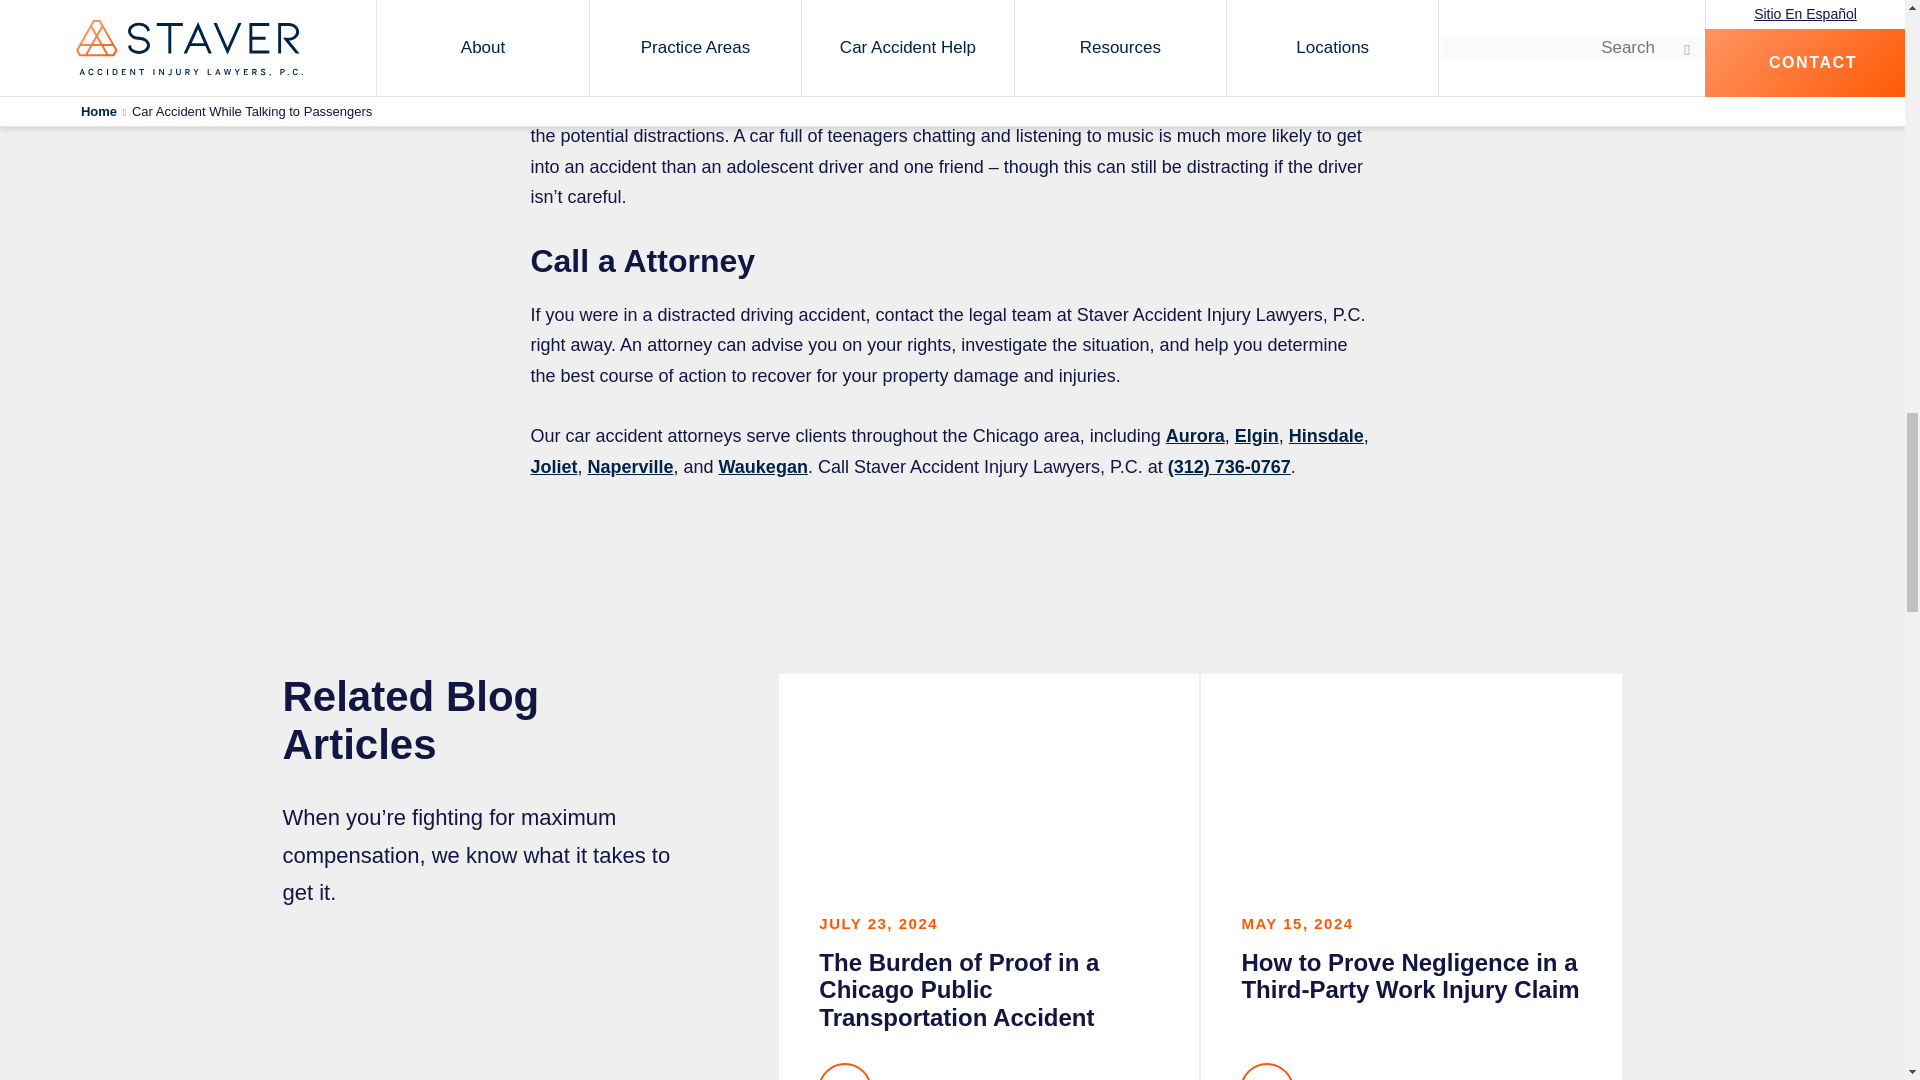  Describe the element at coordinates (1228, 466) in the screenshot. I see `Call Staver Accident Injury Lawyers, P.C.` at that location.